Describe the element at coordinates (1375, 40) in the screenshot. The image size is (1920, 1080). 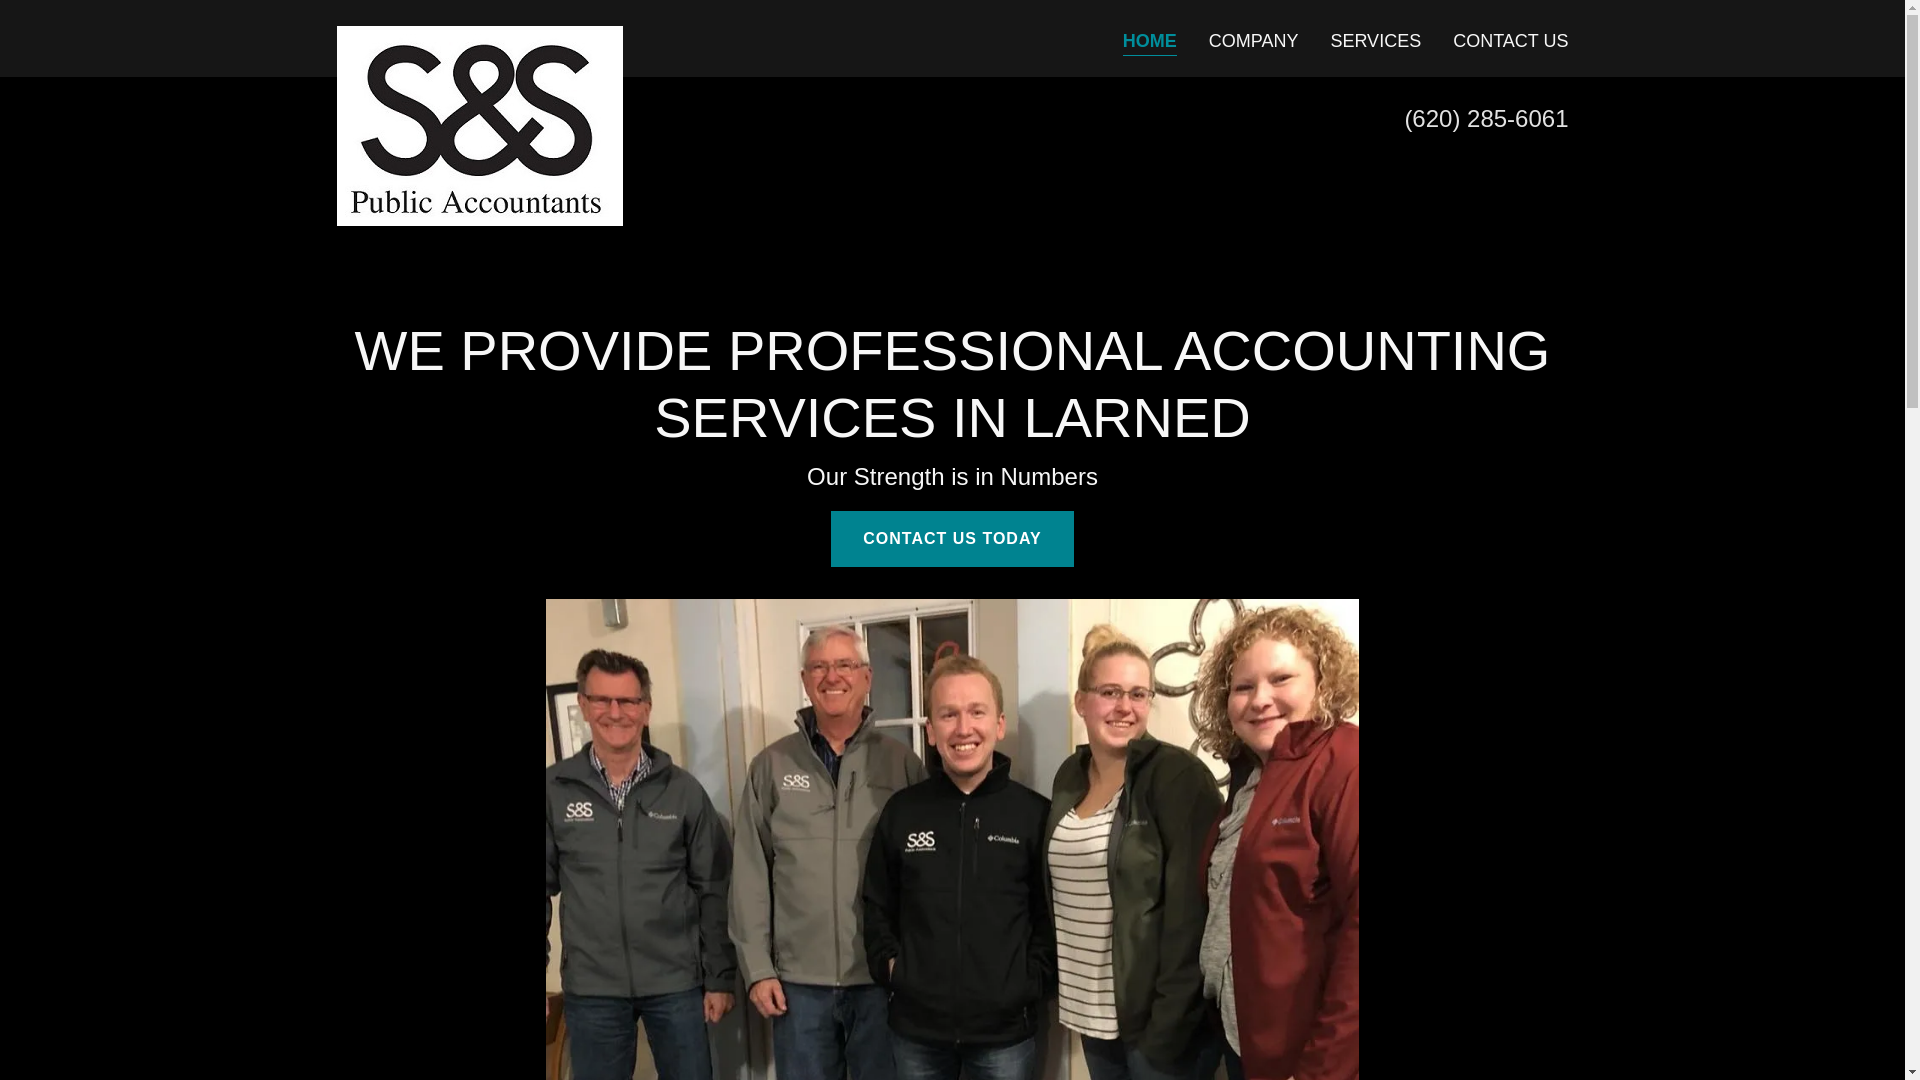
I see `SERVICES` at that location.